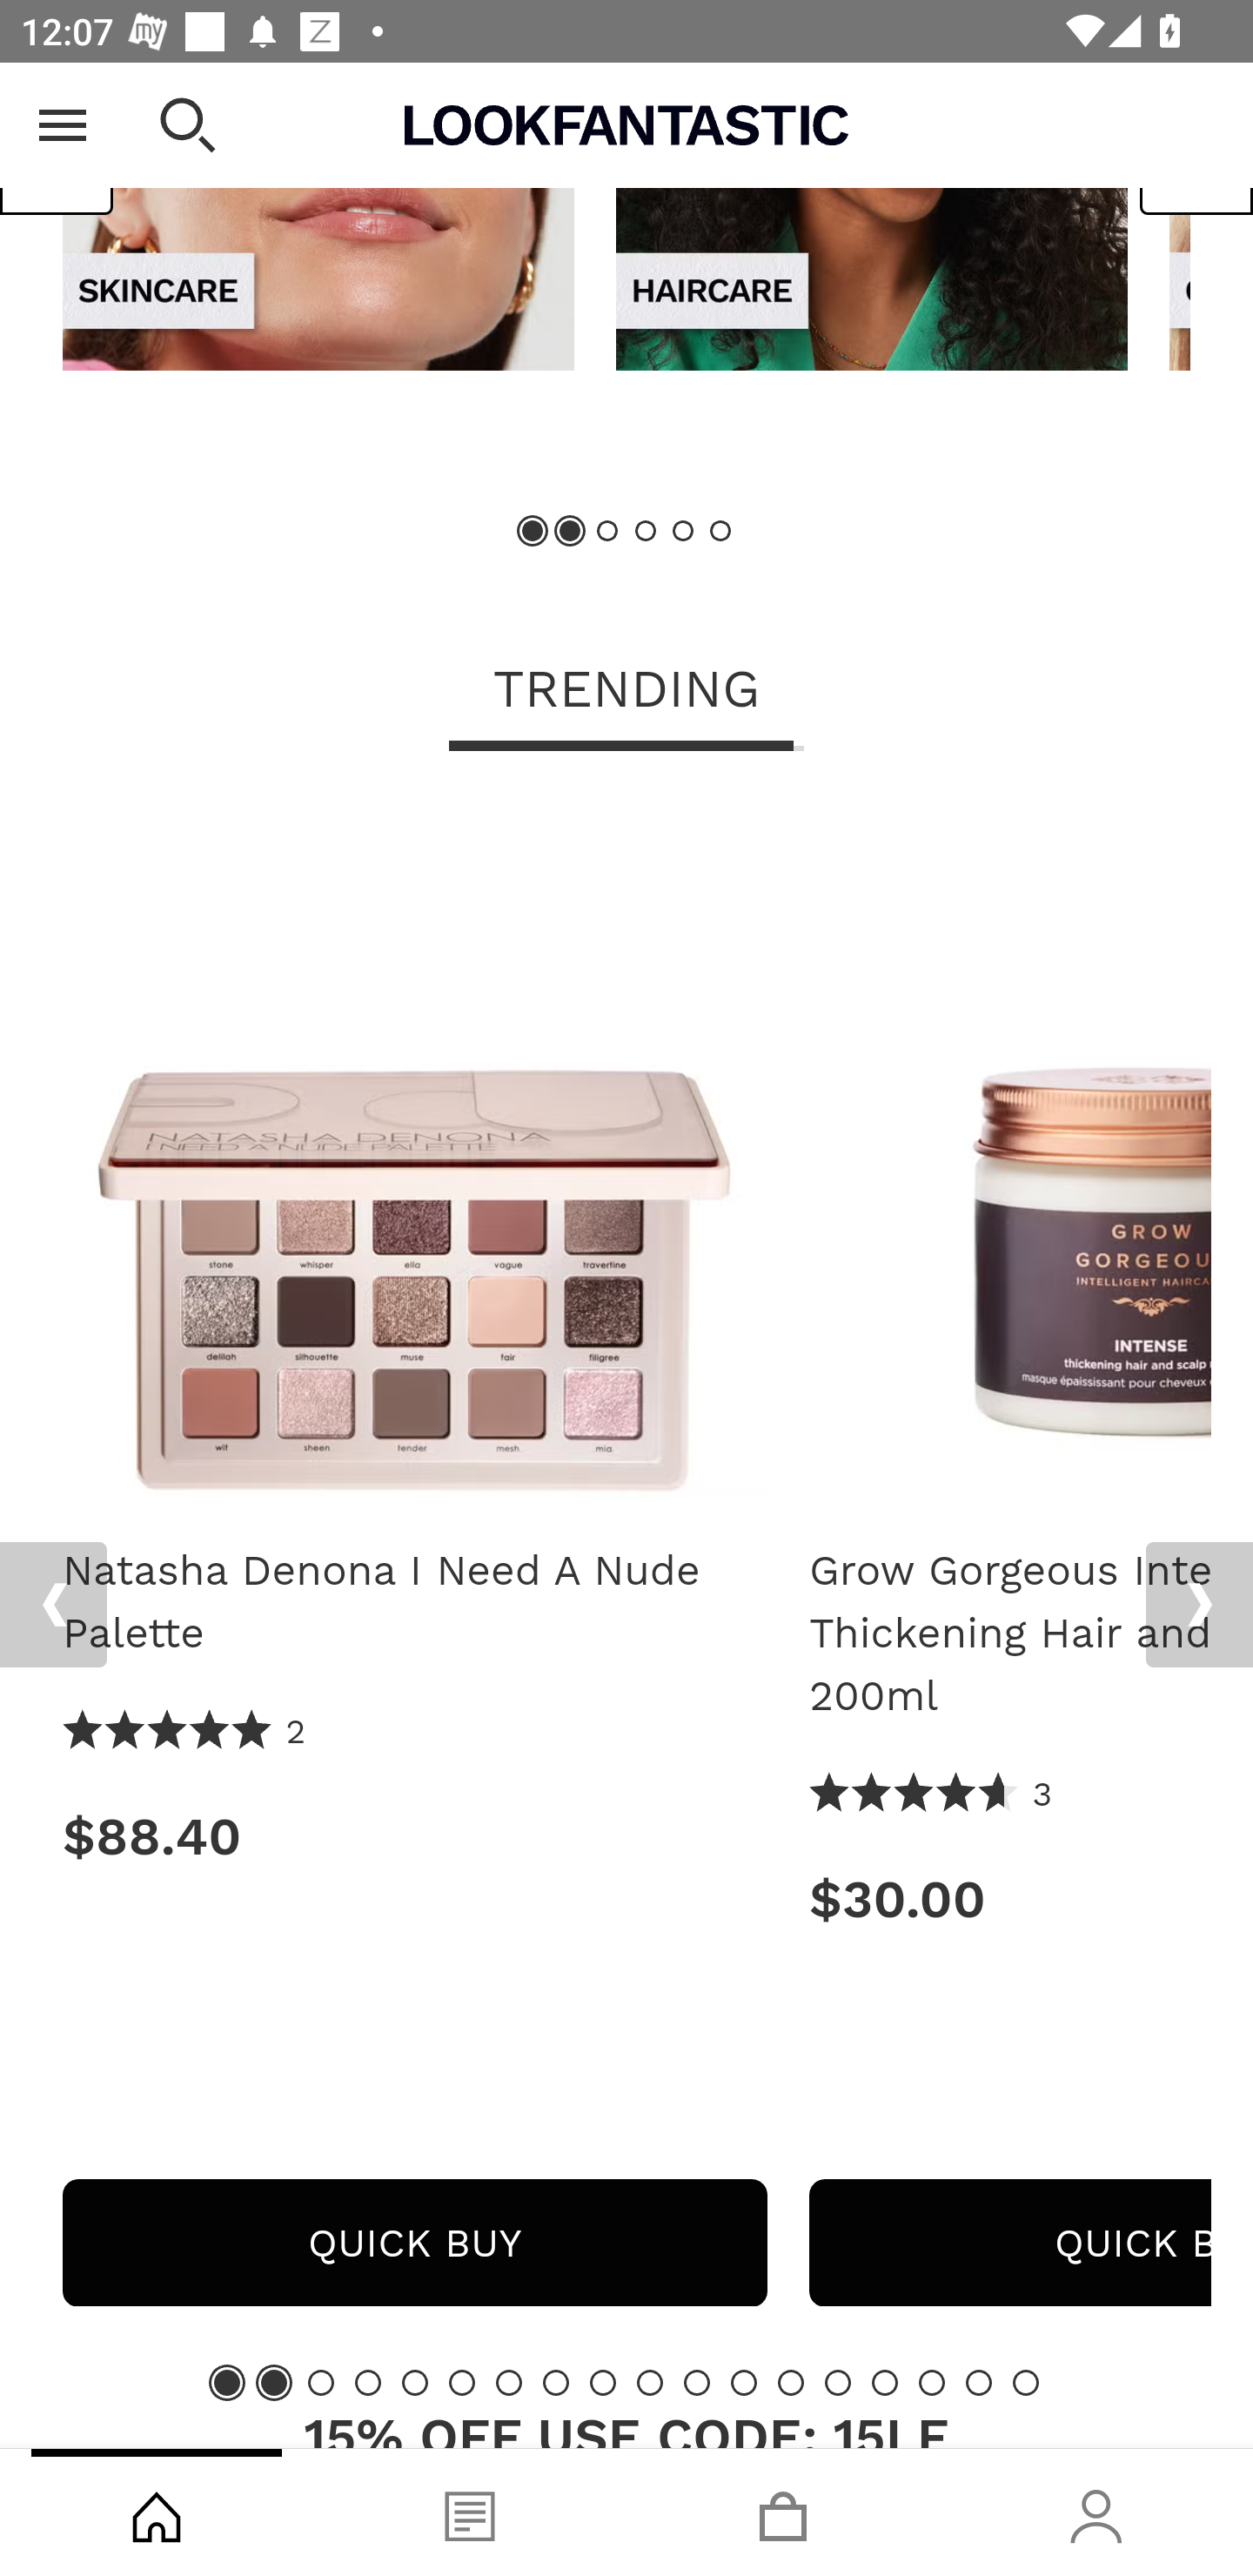  I want to click on Price: $30.00, so click(1010, 1899).